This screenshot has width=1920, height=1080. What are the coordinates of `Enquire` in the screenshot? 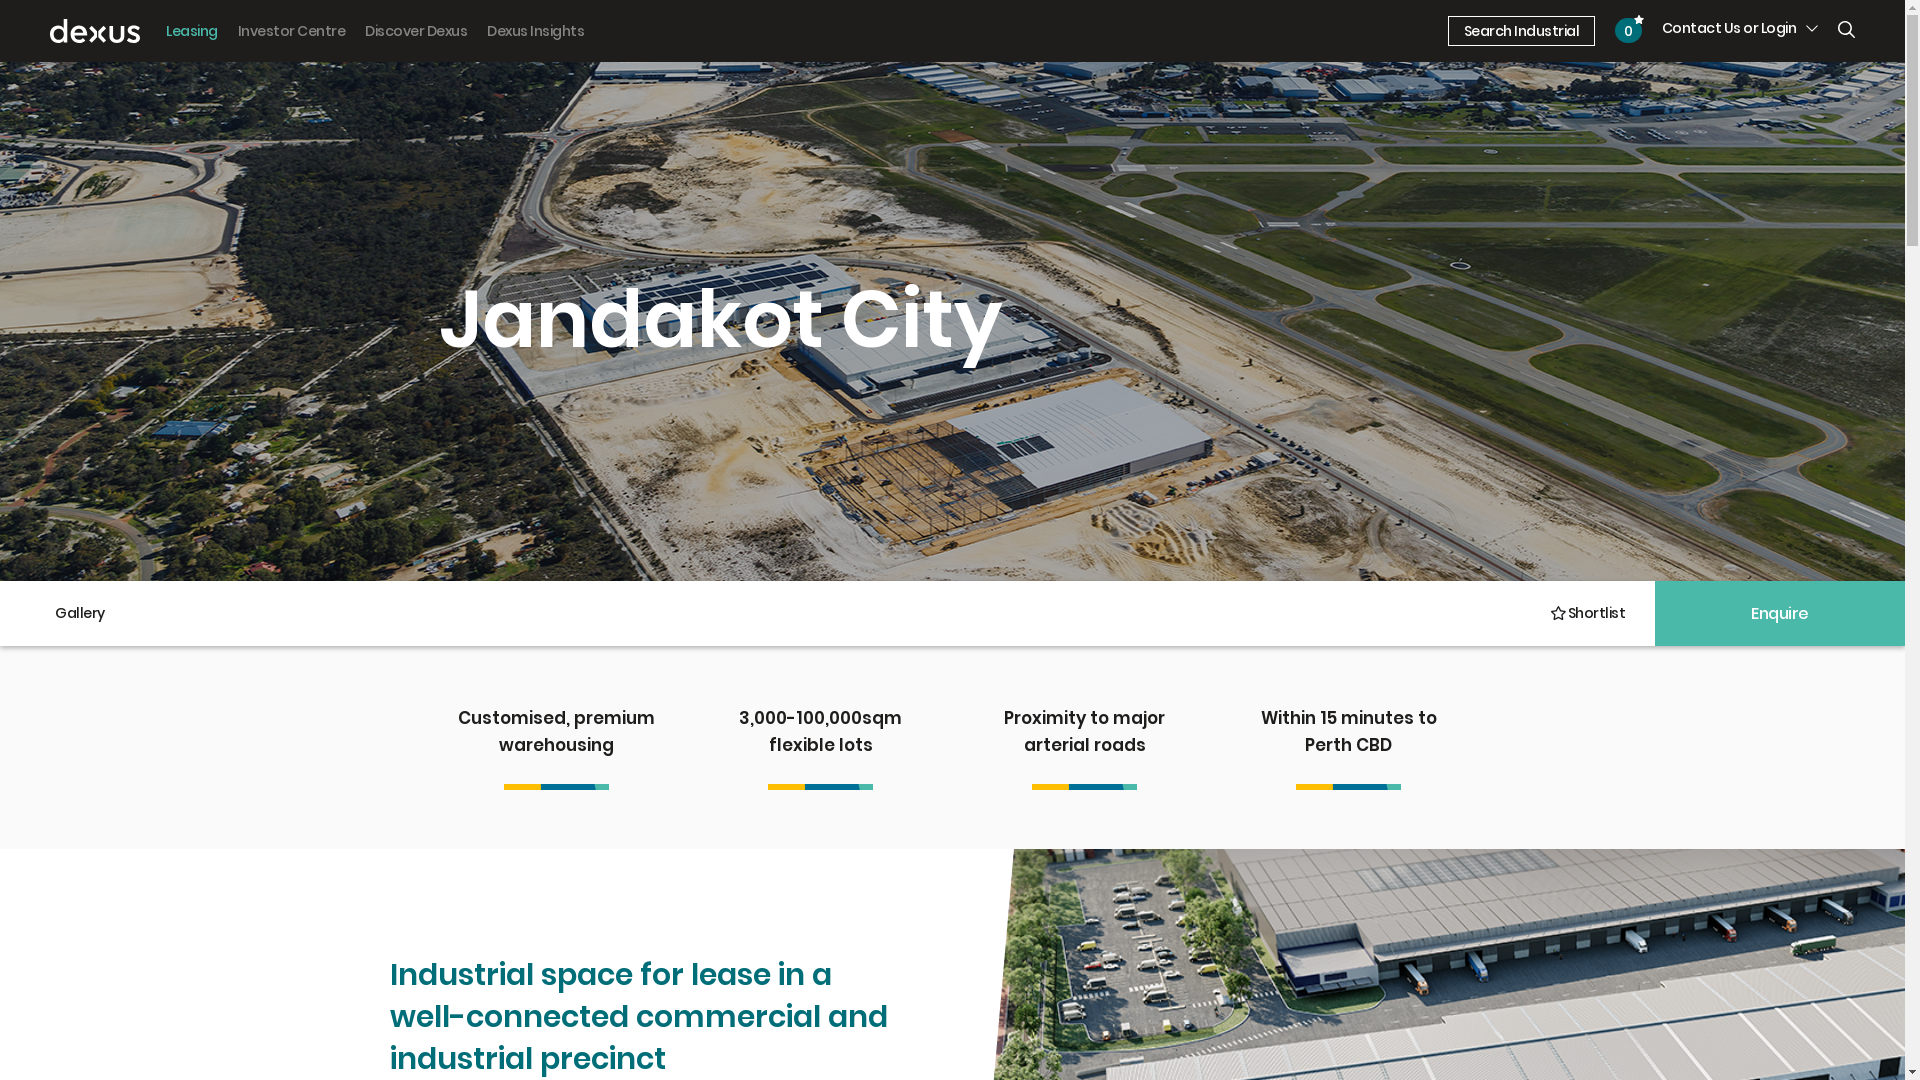 It's located at (1780, 614).